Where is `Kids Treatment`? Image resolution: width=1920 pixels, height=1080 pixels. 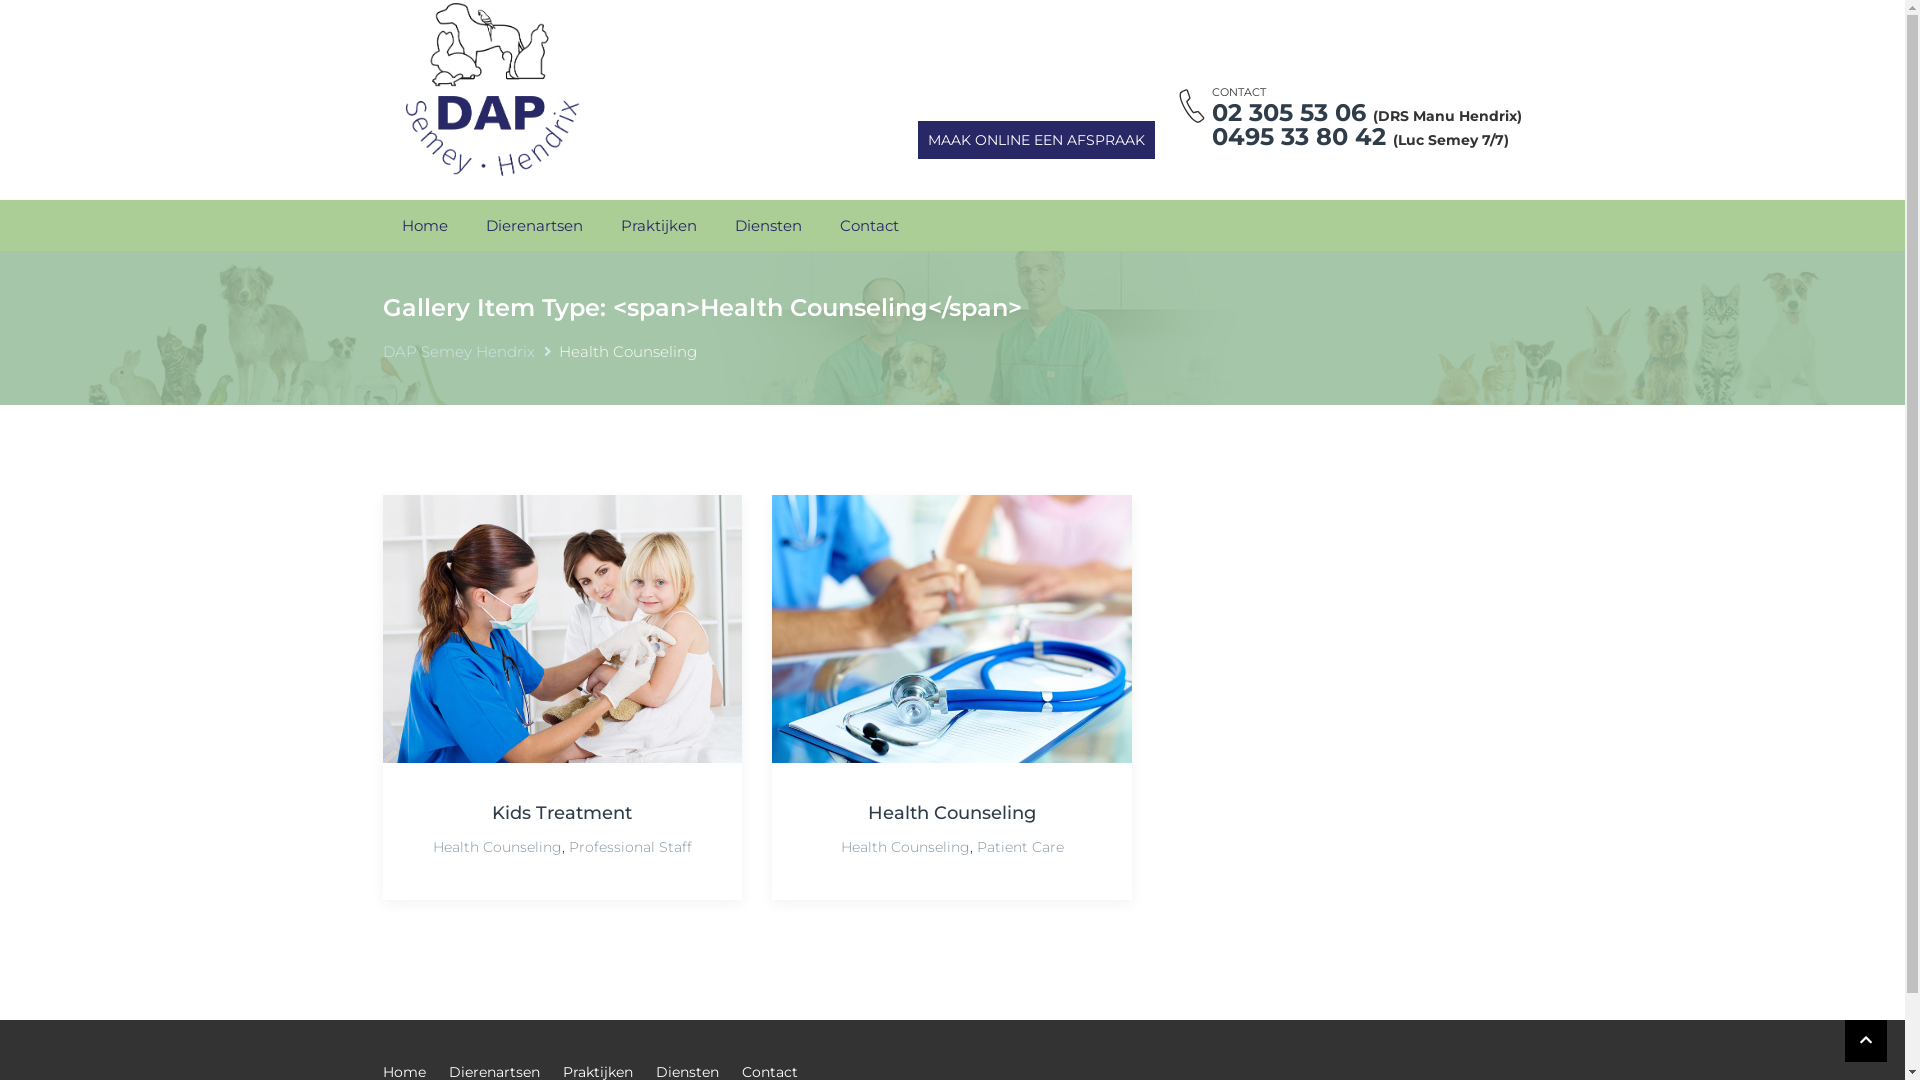
Kids Treatment is located at coordinates (562, 813).